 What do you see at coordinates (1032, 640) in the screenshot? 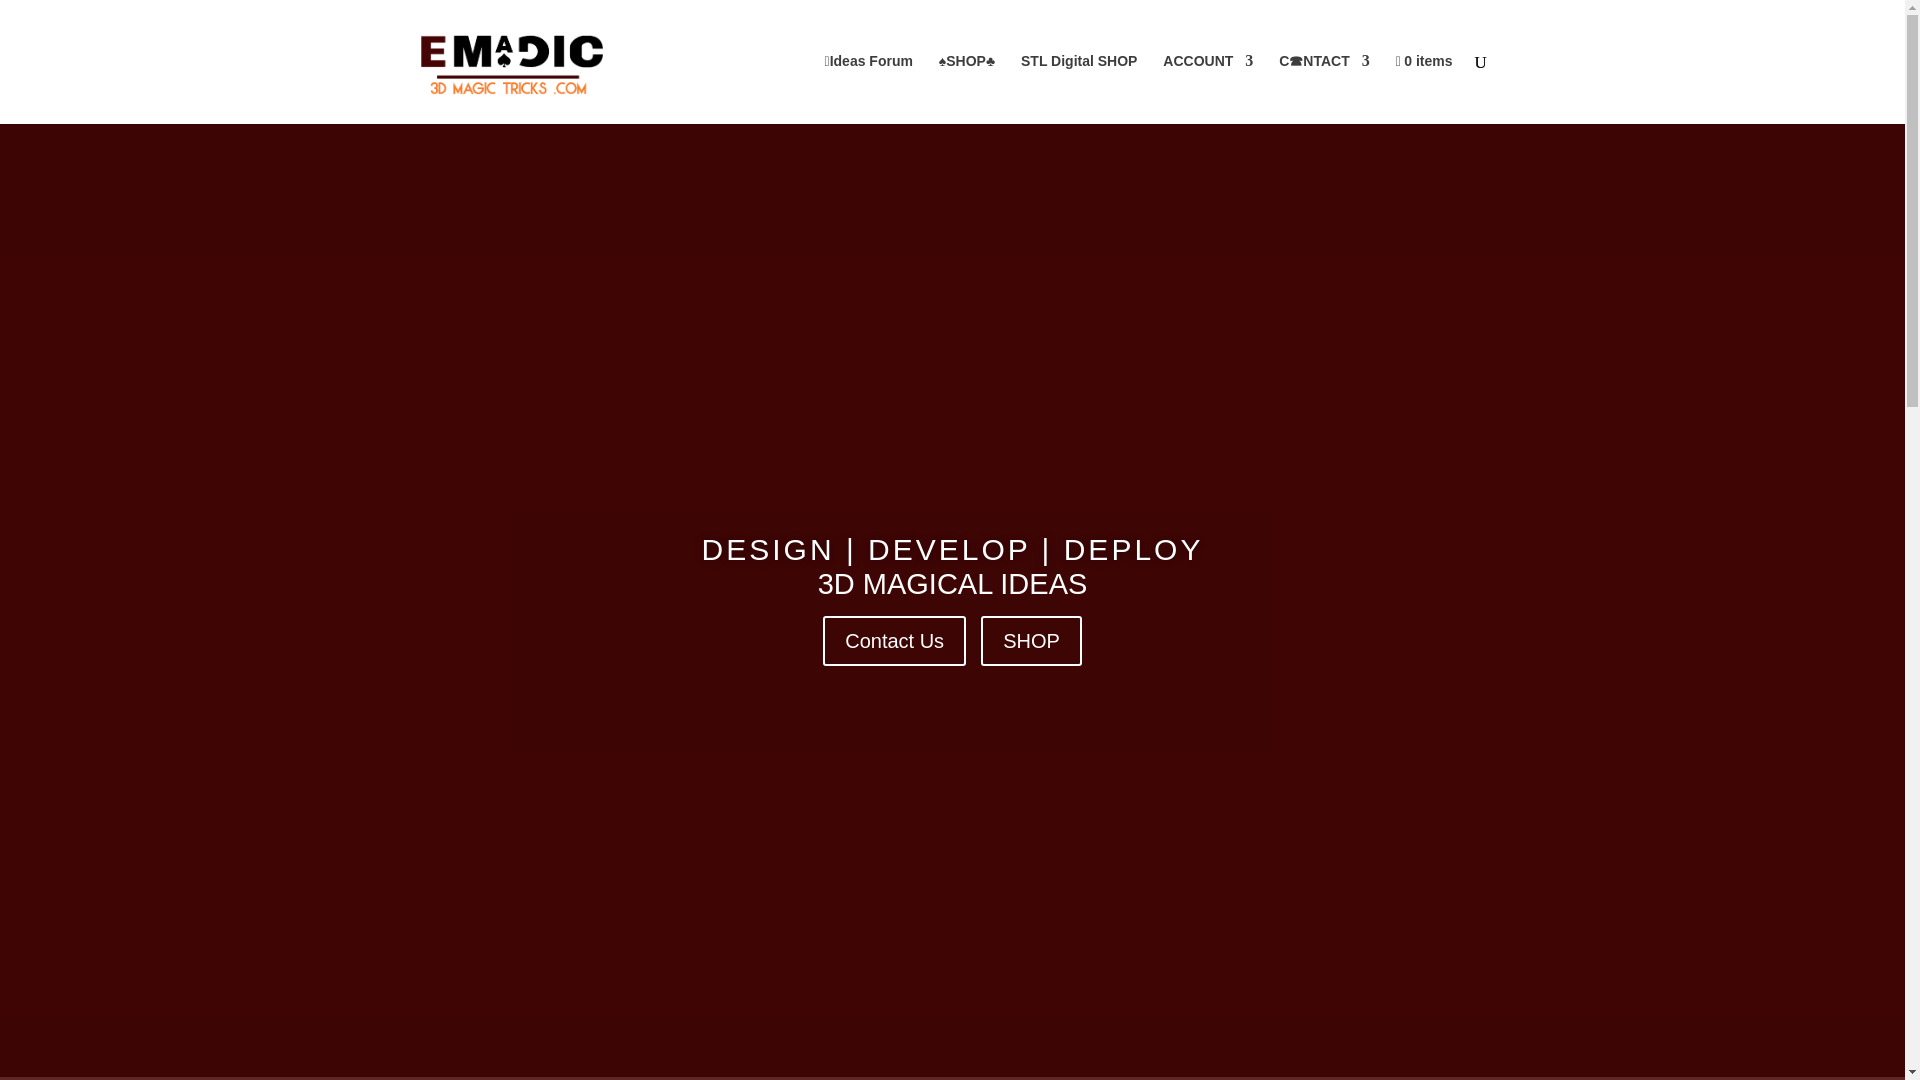
I see `SHOP` at bounding box center [1032, 640].